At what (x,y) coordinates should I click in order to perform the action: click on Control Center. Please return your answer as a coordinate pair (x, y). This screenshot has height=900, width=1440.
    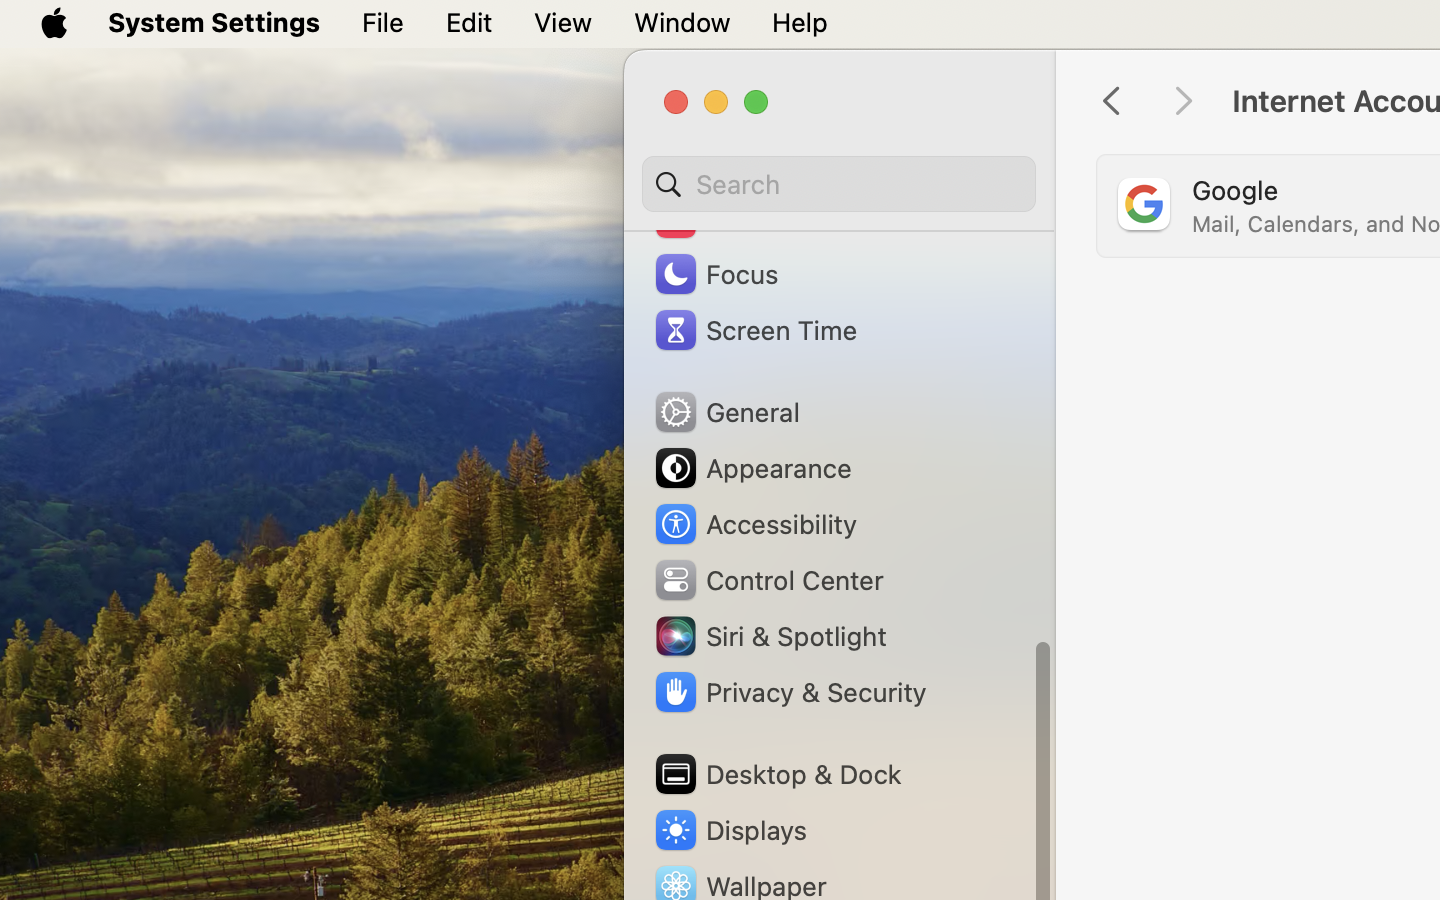
    Looking at the image, I should click on (768, 580).